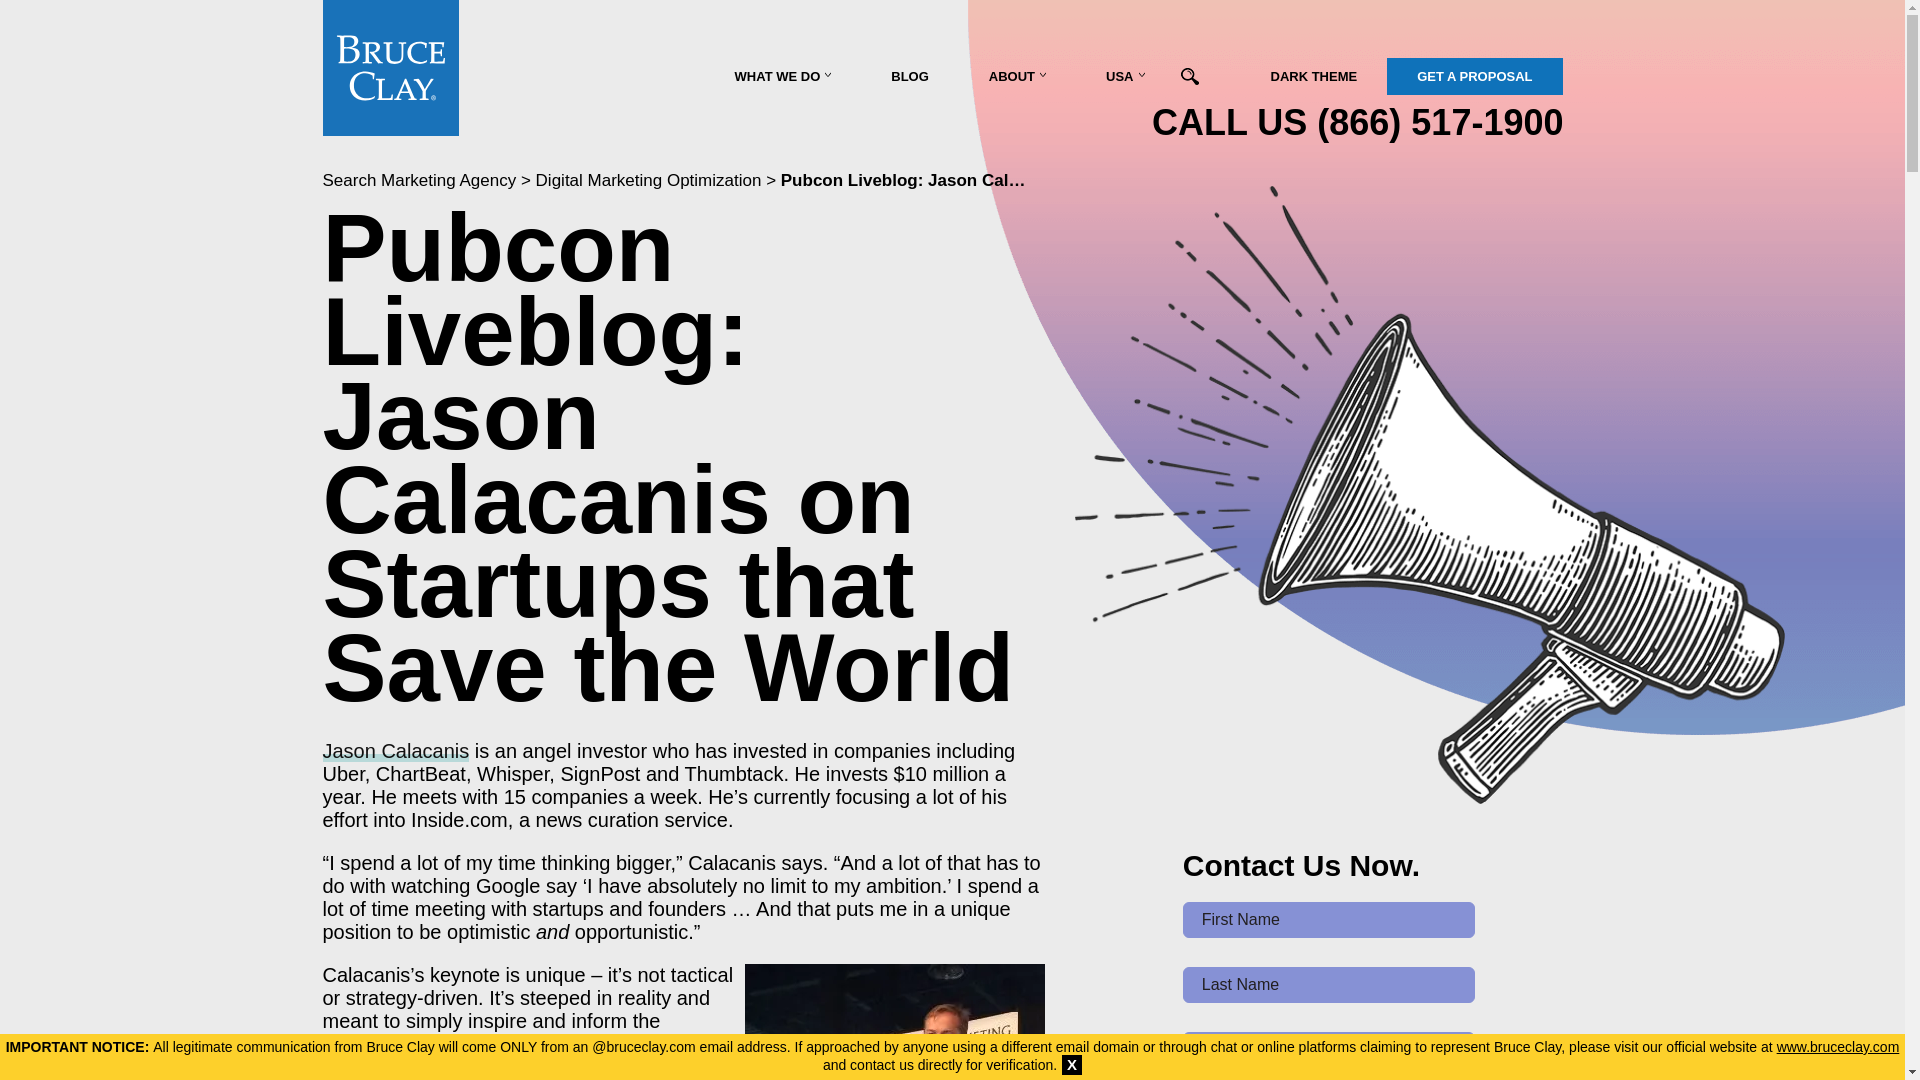 The height and width of the screenshot is (1080, 1920). Describe the element at coordinates (1474, 76) in the screenshot. I see `GET A PROPOSAL` at that location.